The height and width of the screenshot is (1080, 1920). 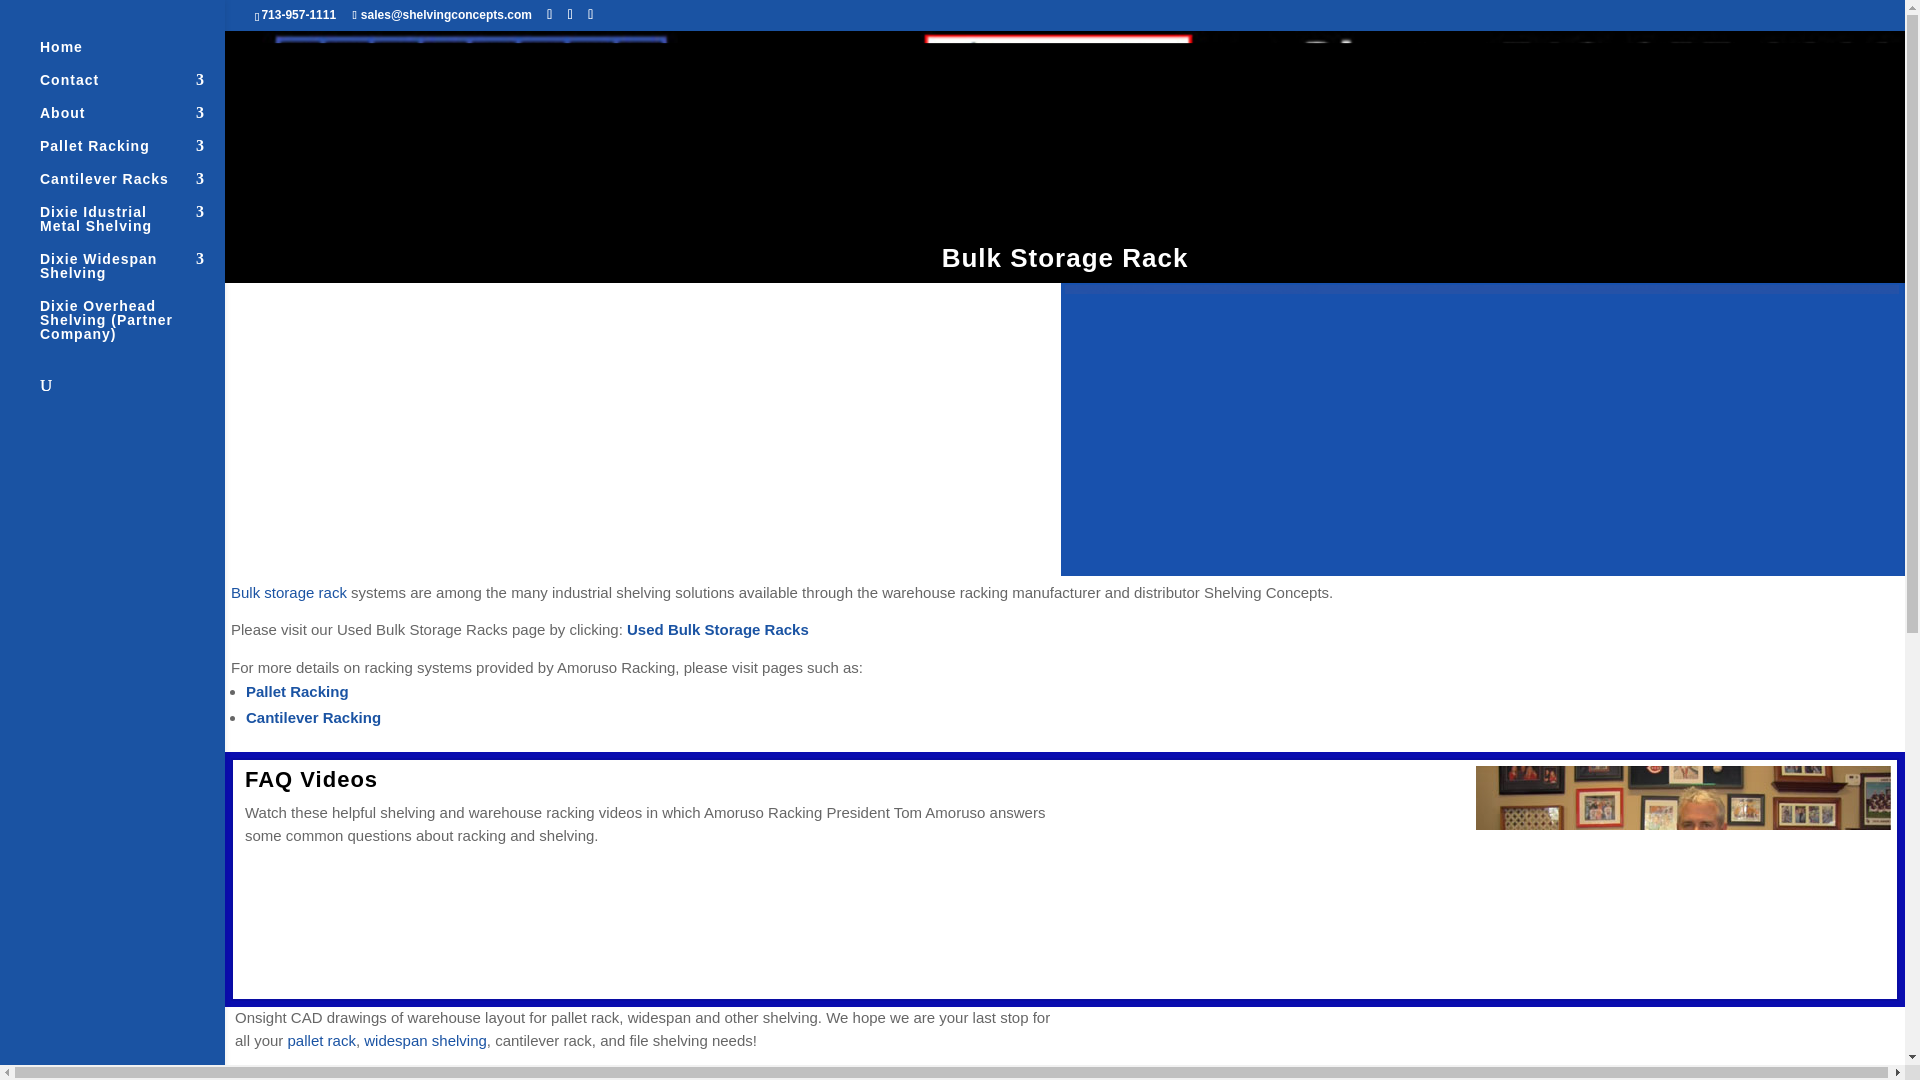 What do you see at coordinates (132, 56) in the screenshot?
I see `Home` at bounding box center [132, 56].